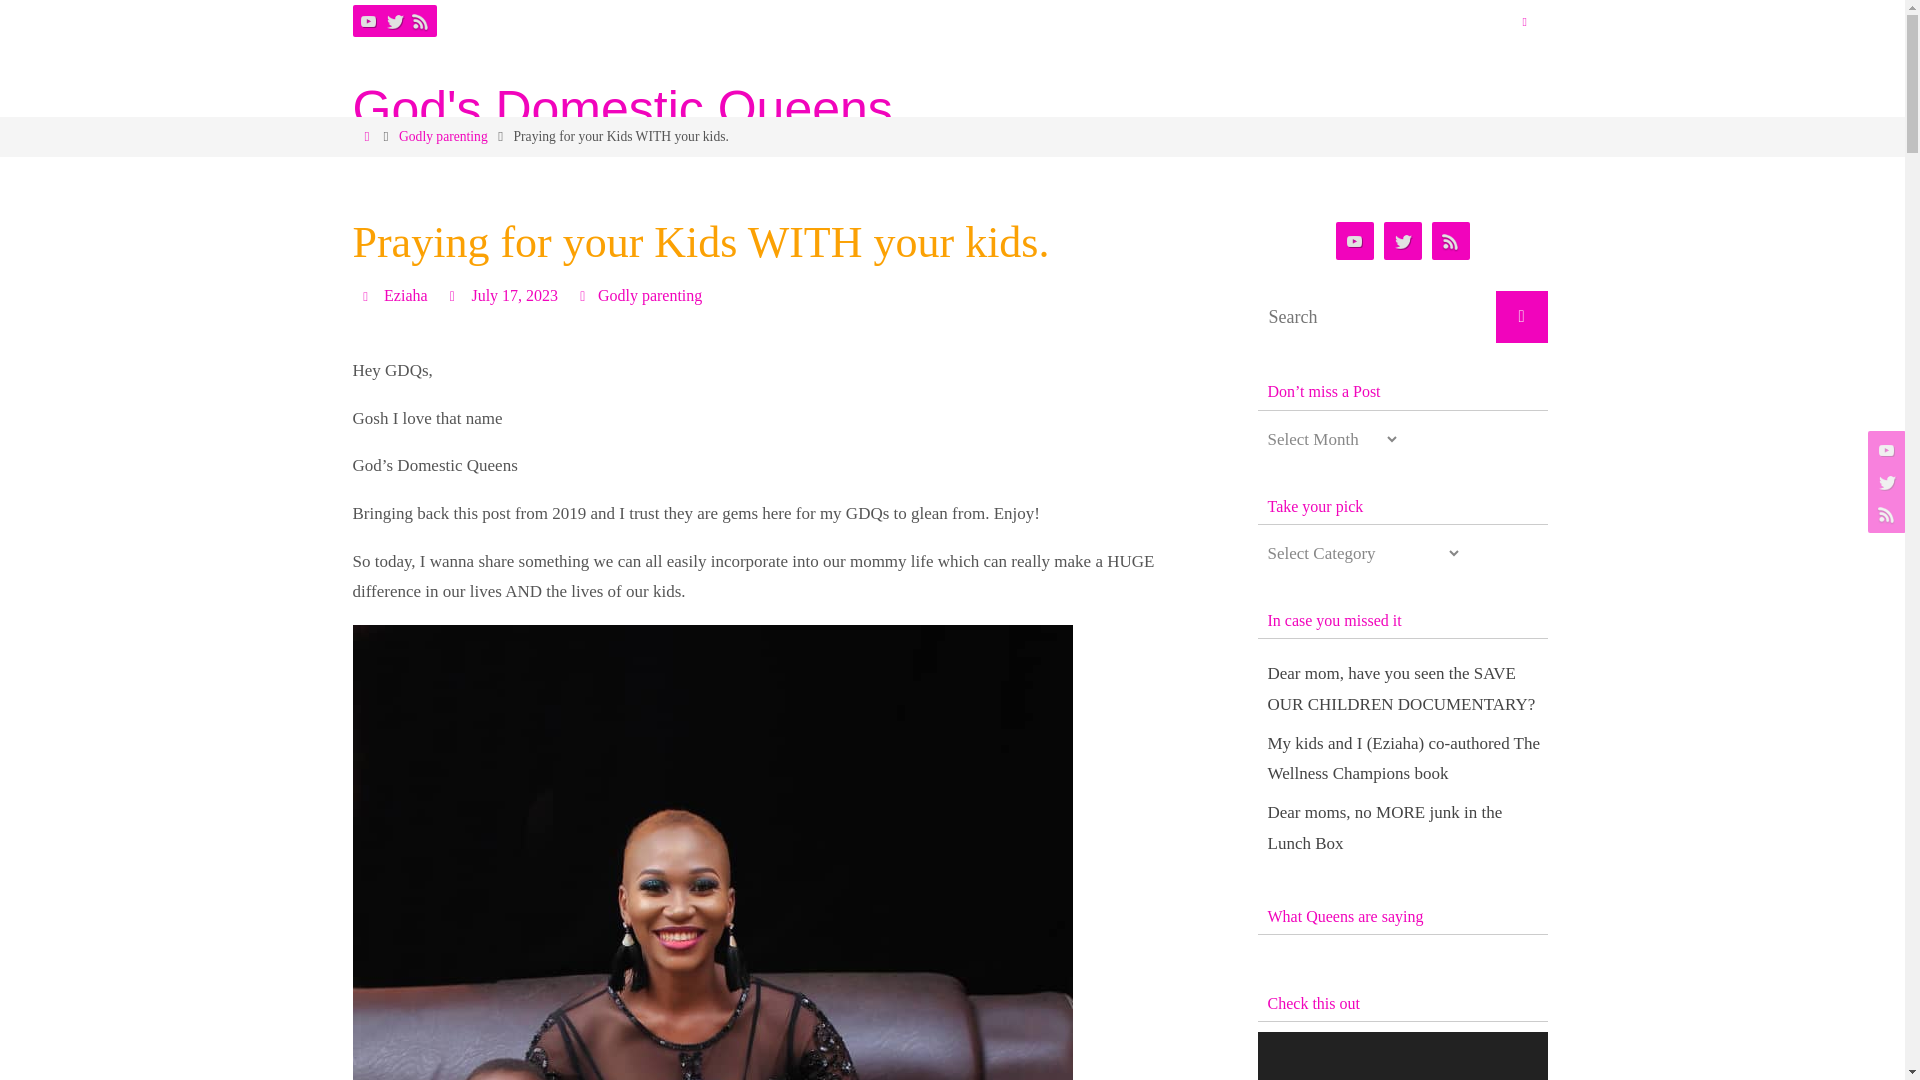  I want to click on Author , so click(368, 295).